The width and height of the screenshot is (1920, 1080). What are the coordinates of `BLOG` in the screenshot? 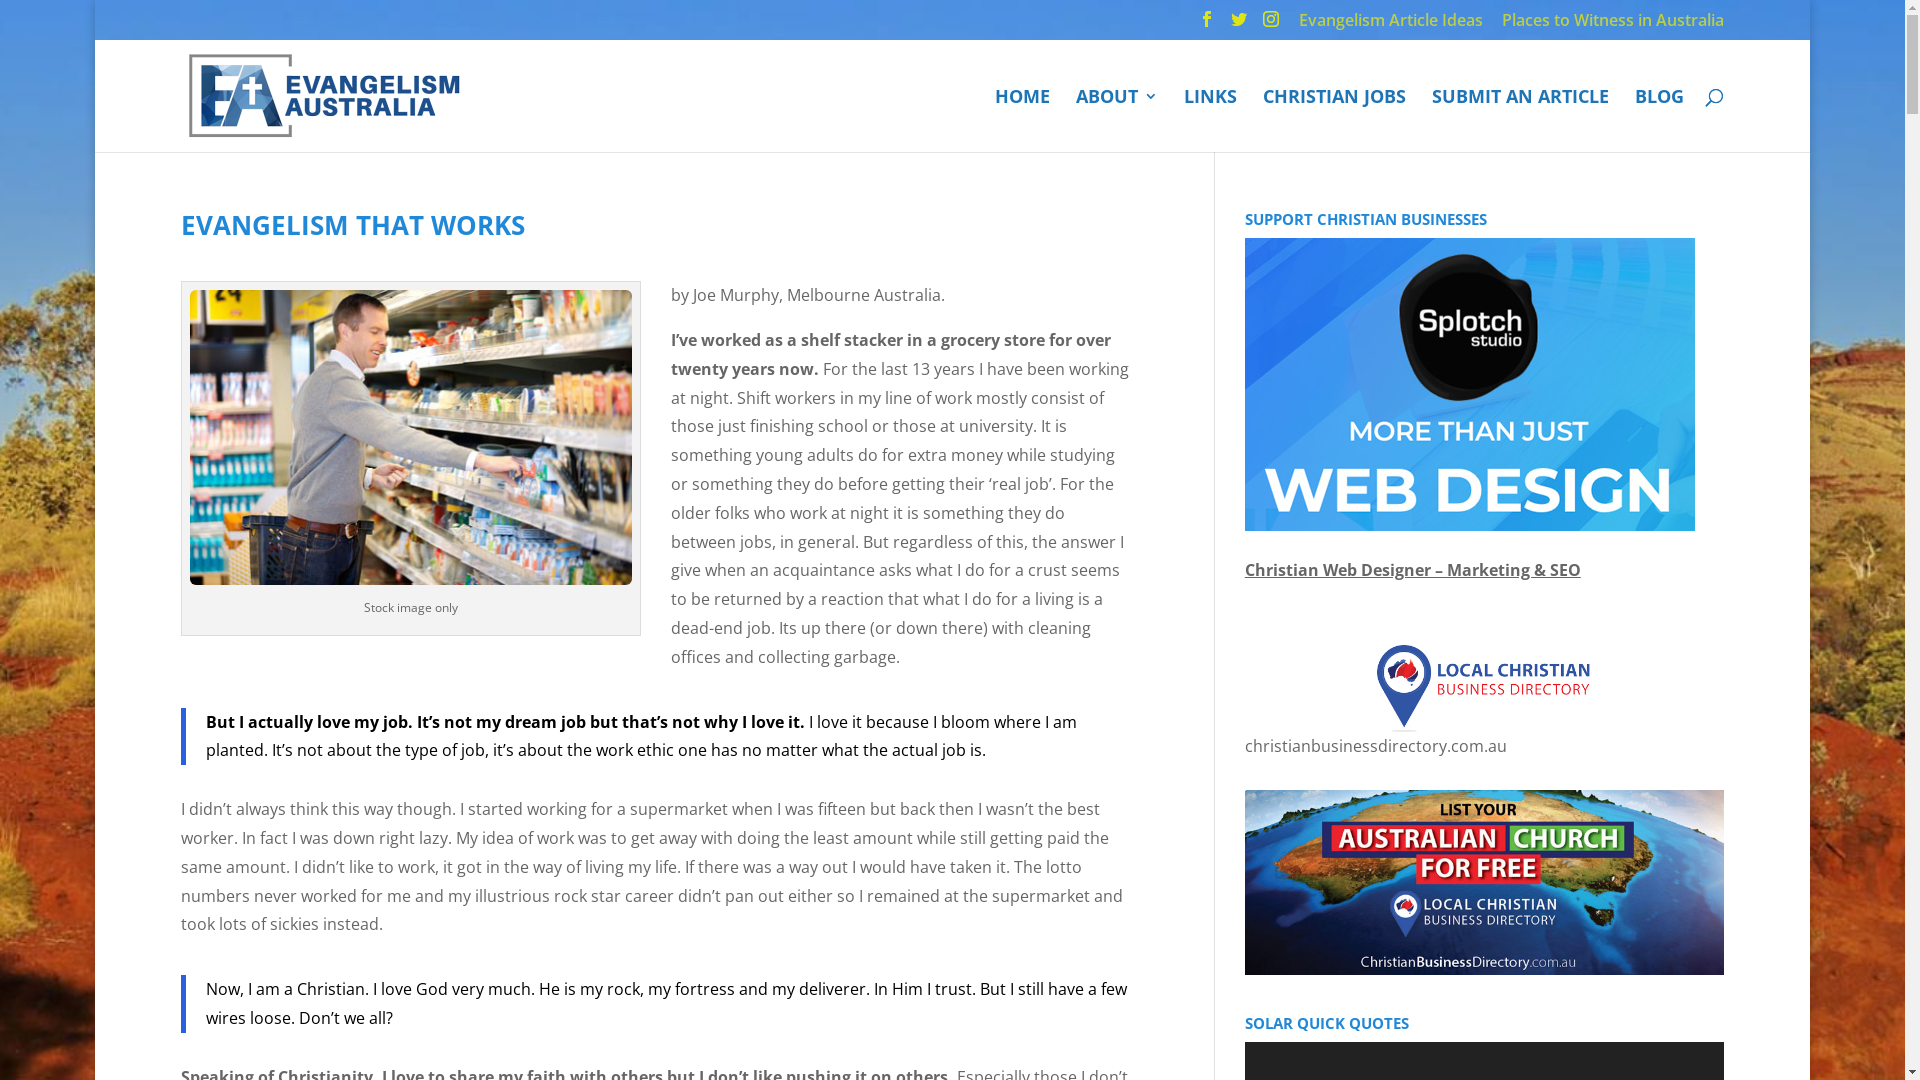 It's located at (1660, 120).